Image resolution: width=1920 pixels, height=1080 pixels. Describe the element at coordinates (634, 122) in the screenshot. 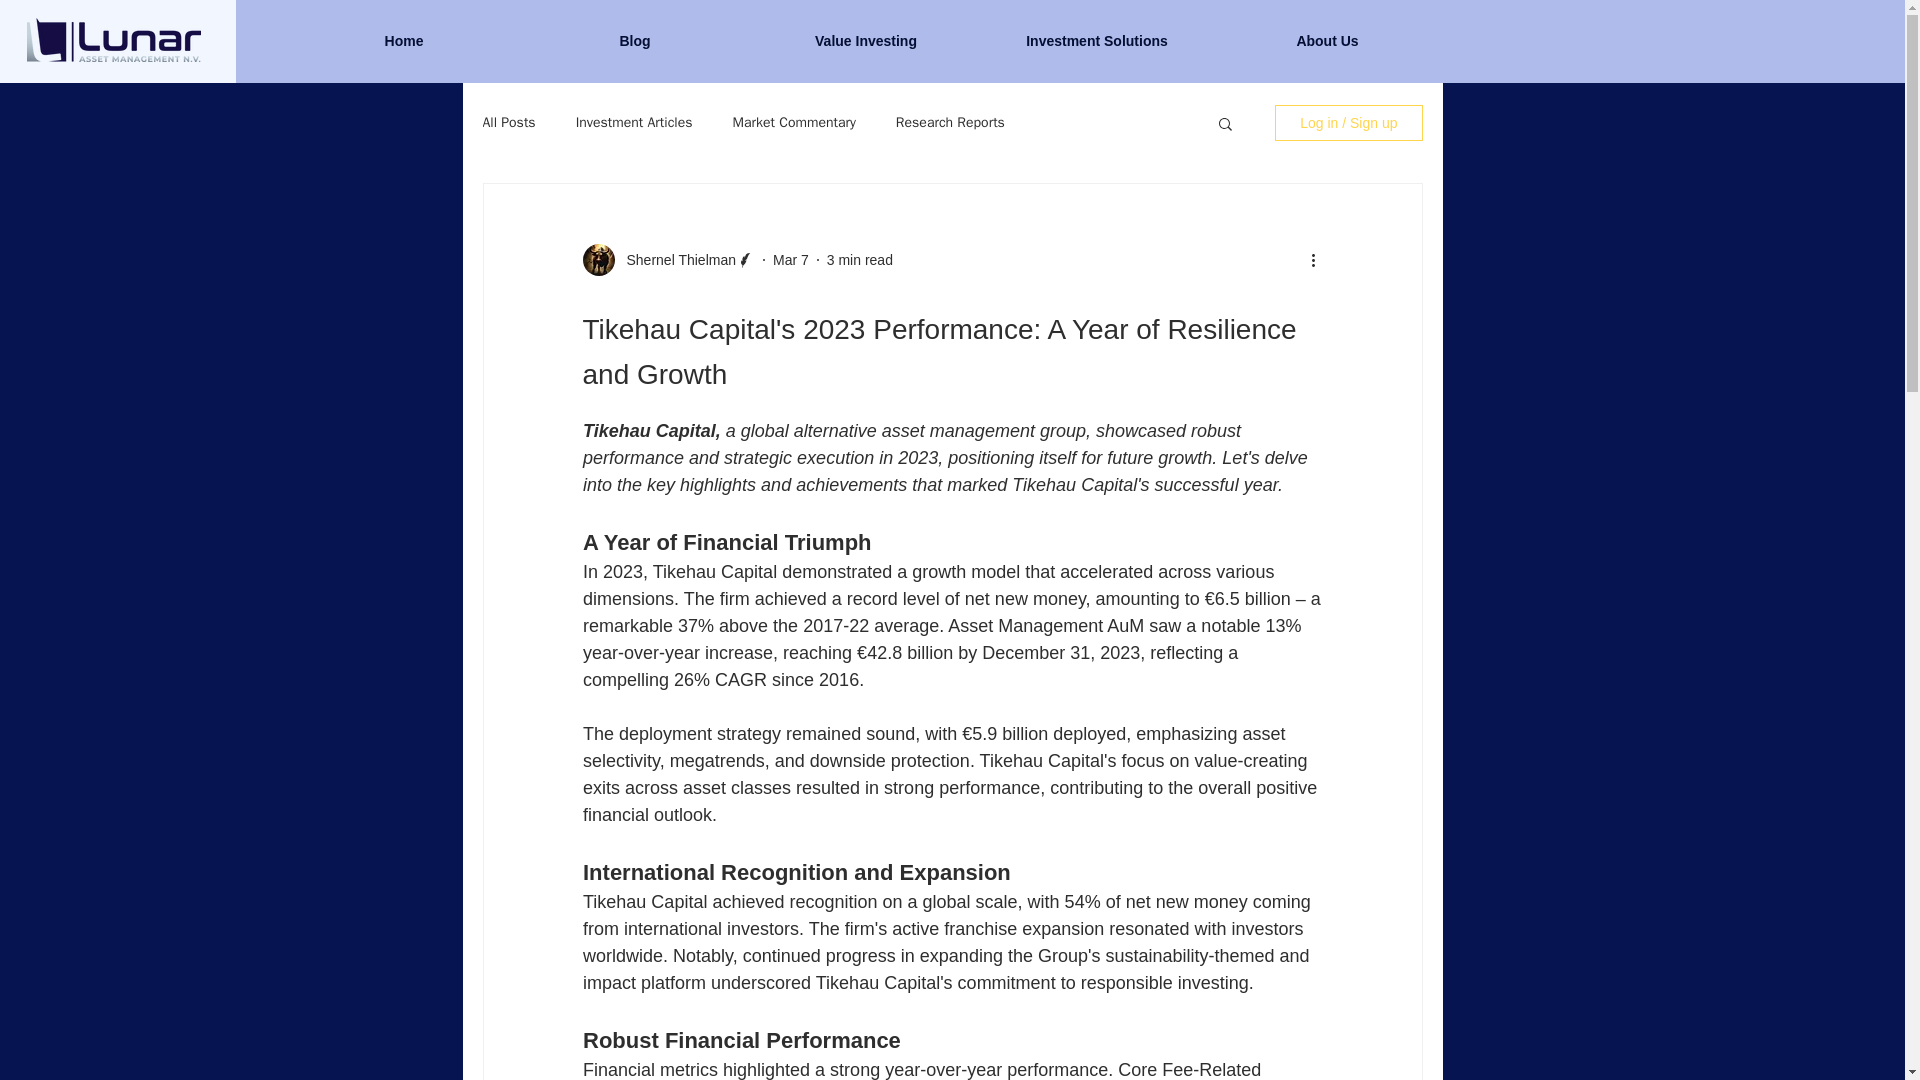

I see `Investment Articles` at that location.